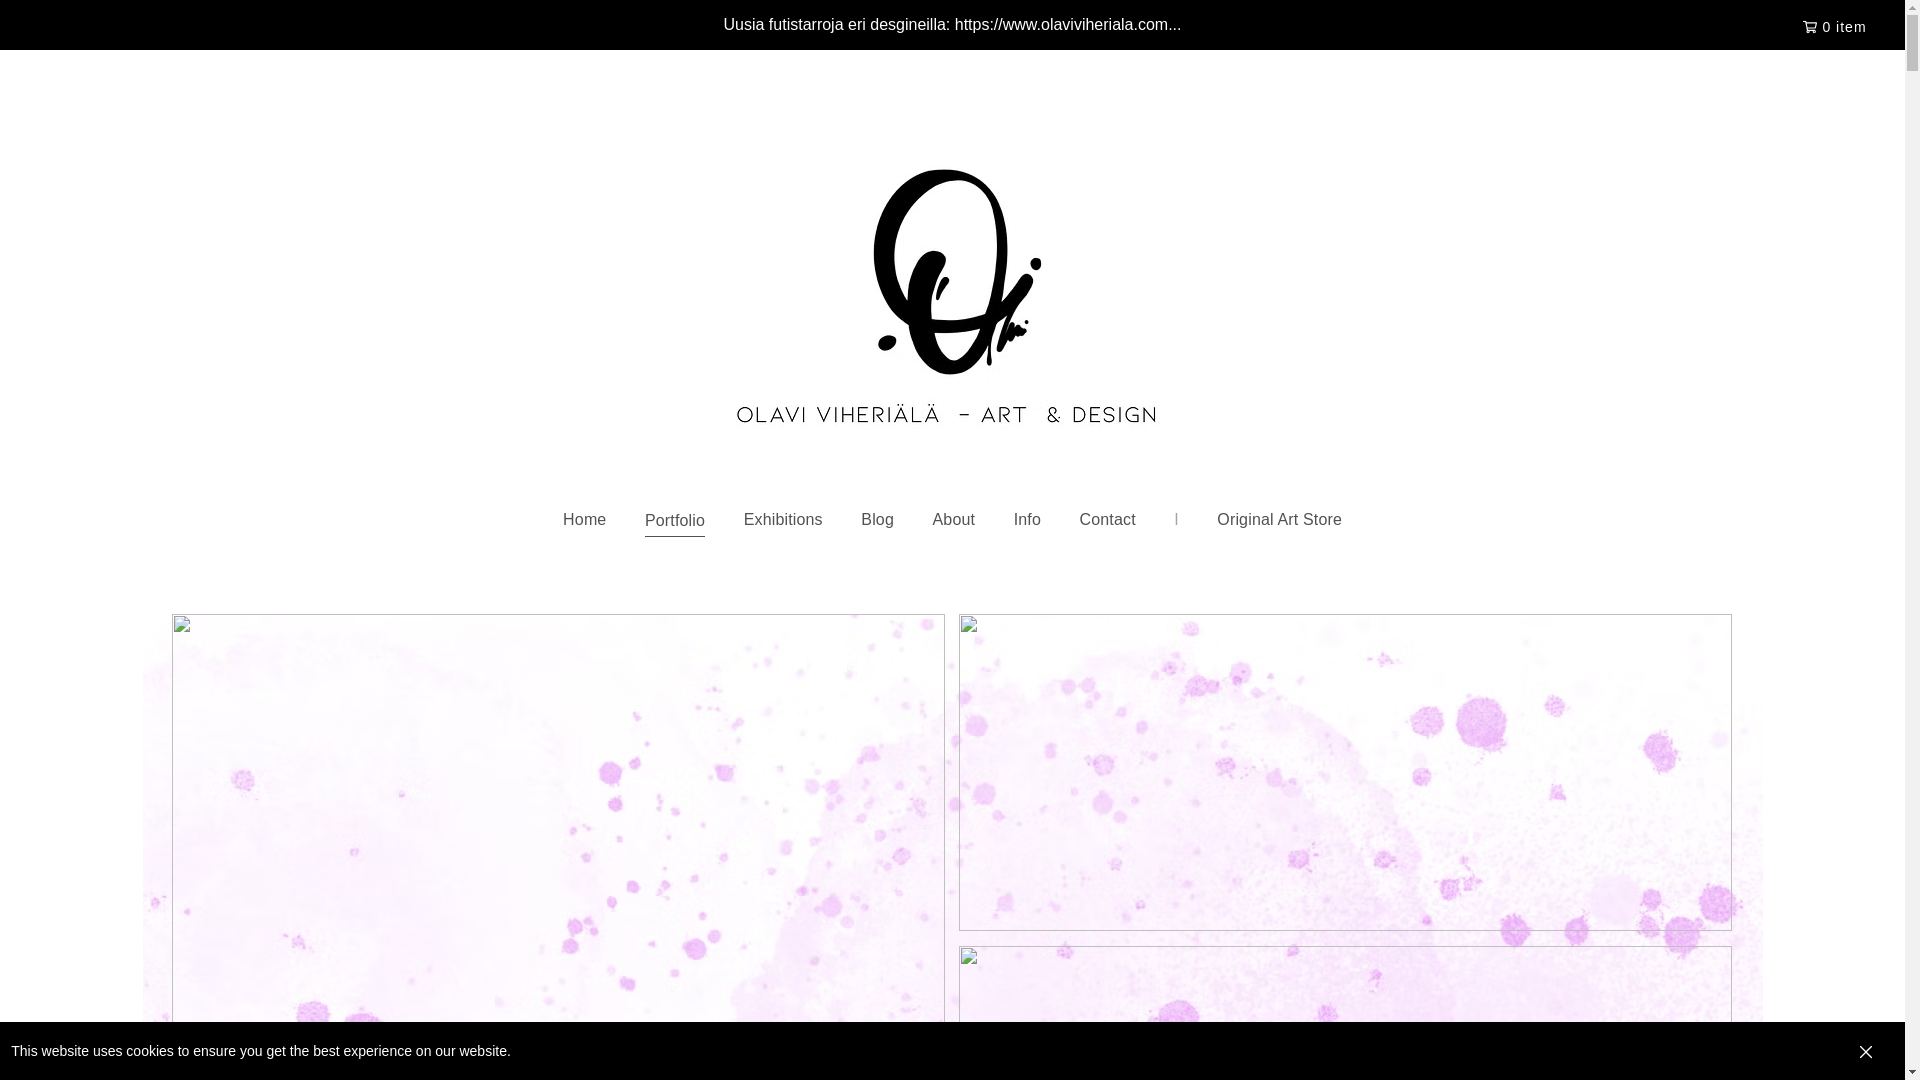  What do you see at coordinates (584, 521) in the screenshot?
I see `Home` at bounding box center [584, 521].